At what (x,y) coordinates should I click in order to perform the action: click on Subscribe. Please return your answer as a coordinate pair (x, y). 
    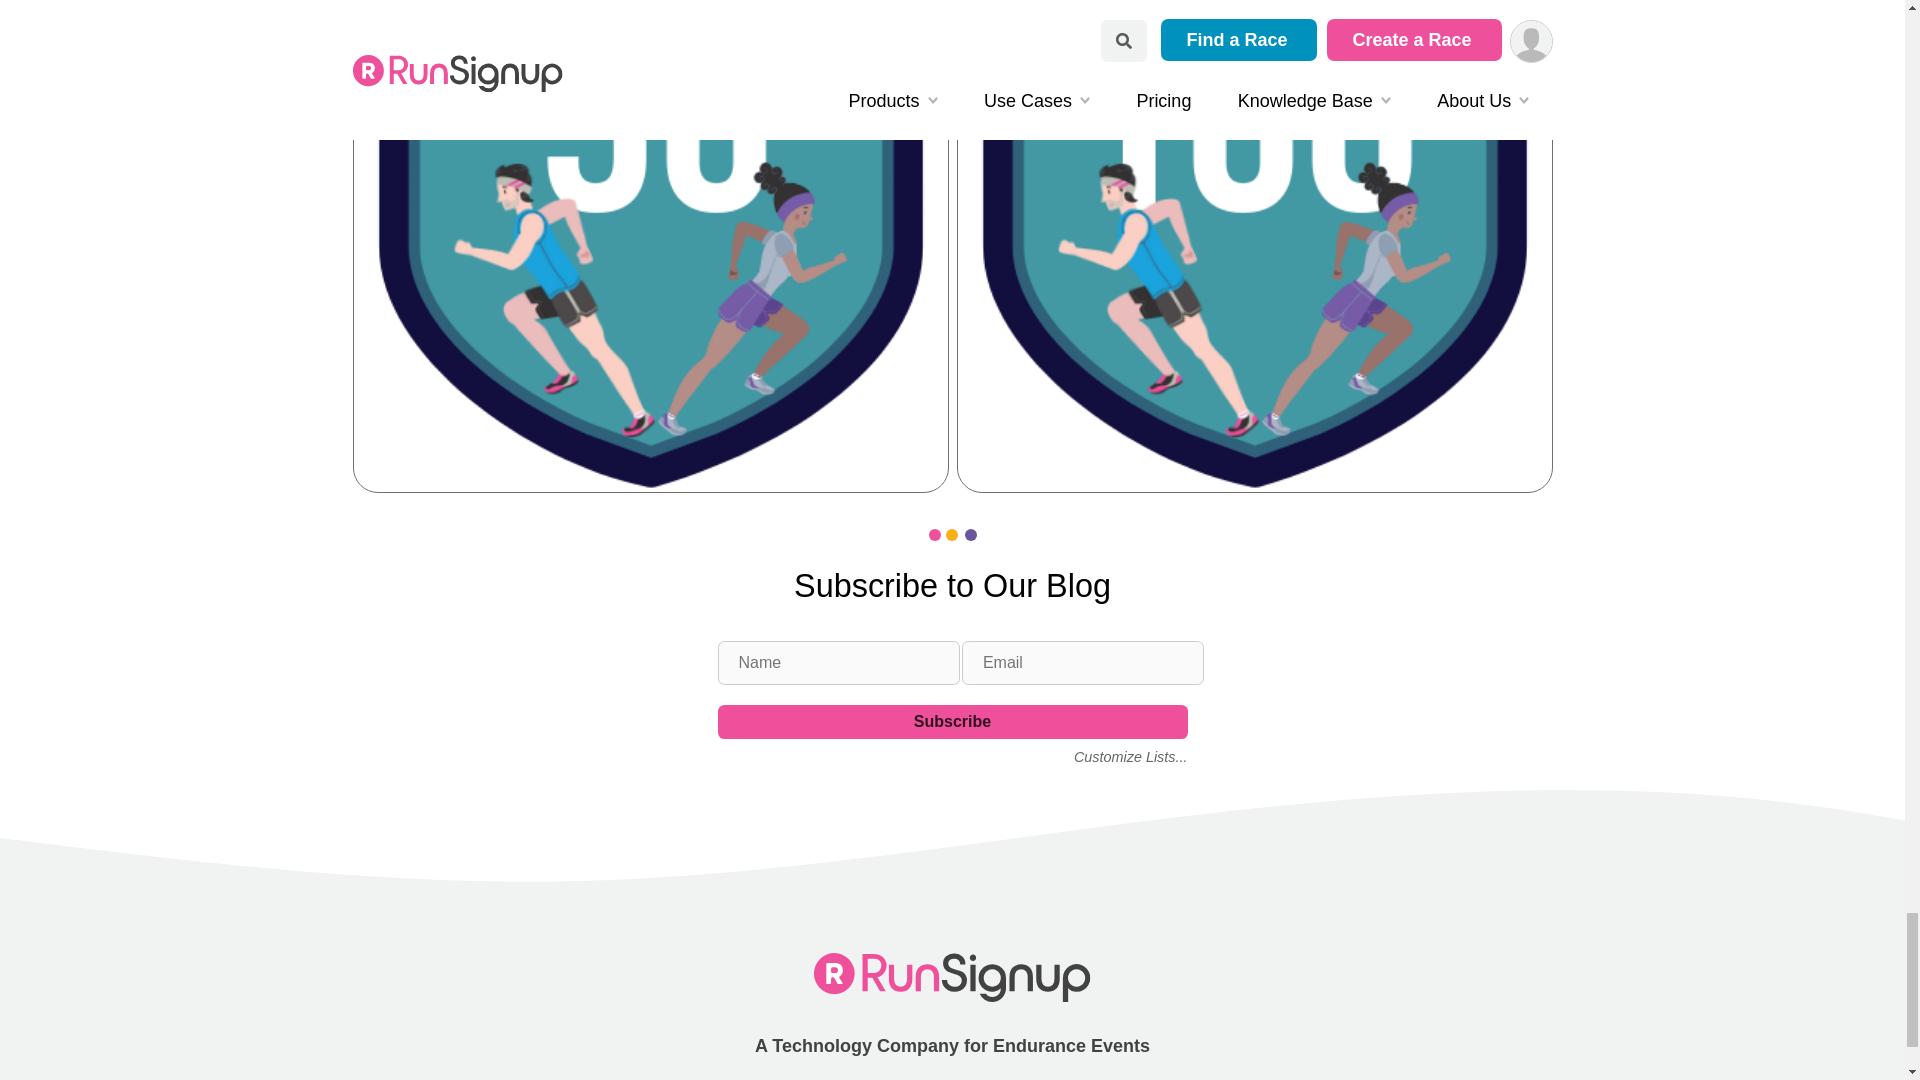
    Looking at the image, I should click on (953, 722).